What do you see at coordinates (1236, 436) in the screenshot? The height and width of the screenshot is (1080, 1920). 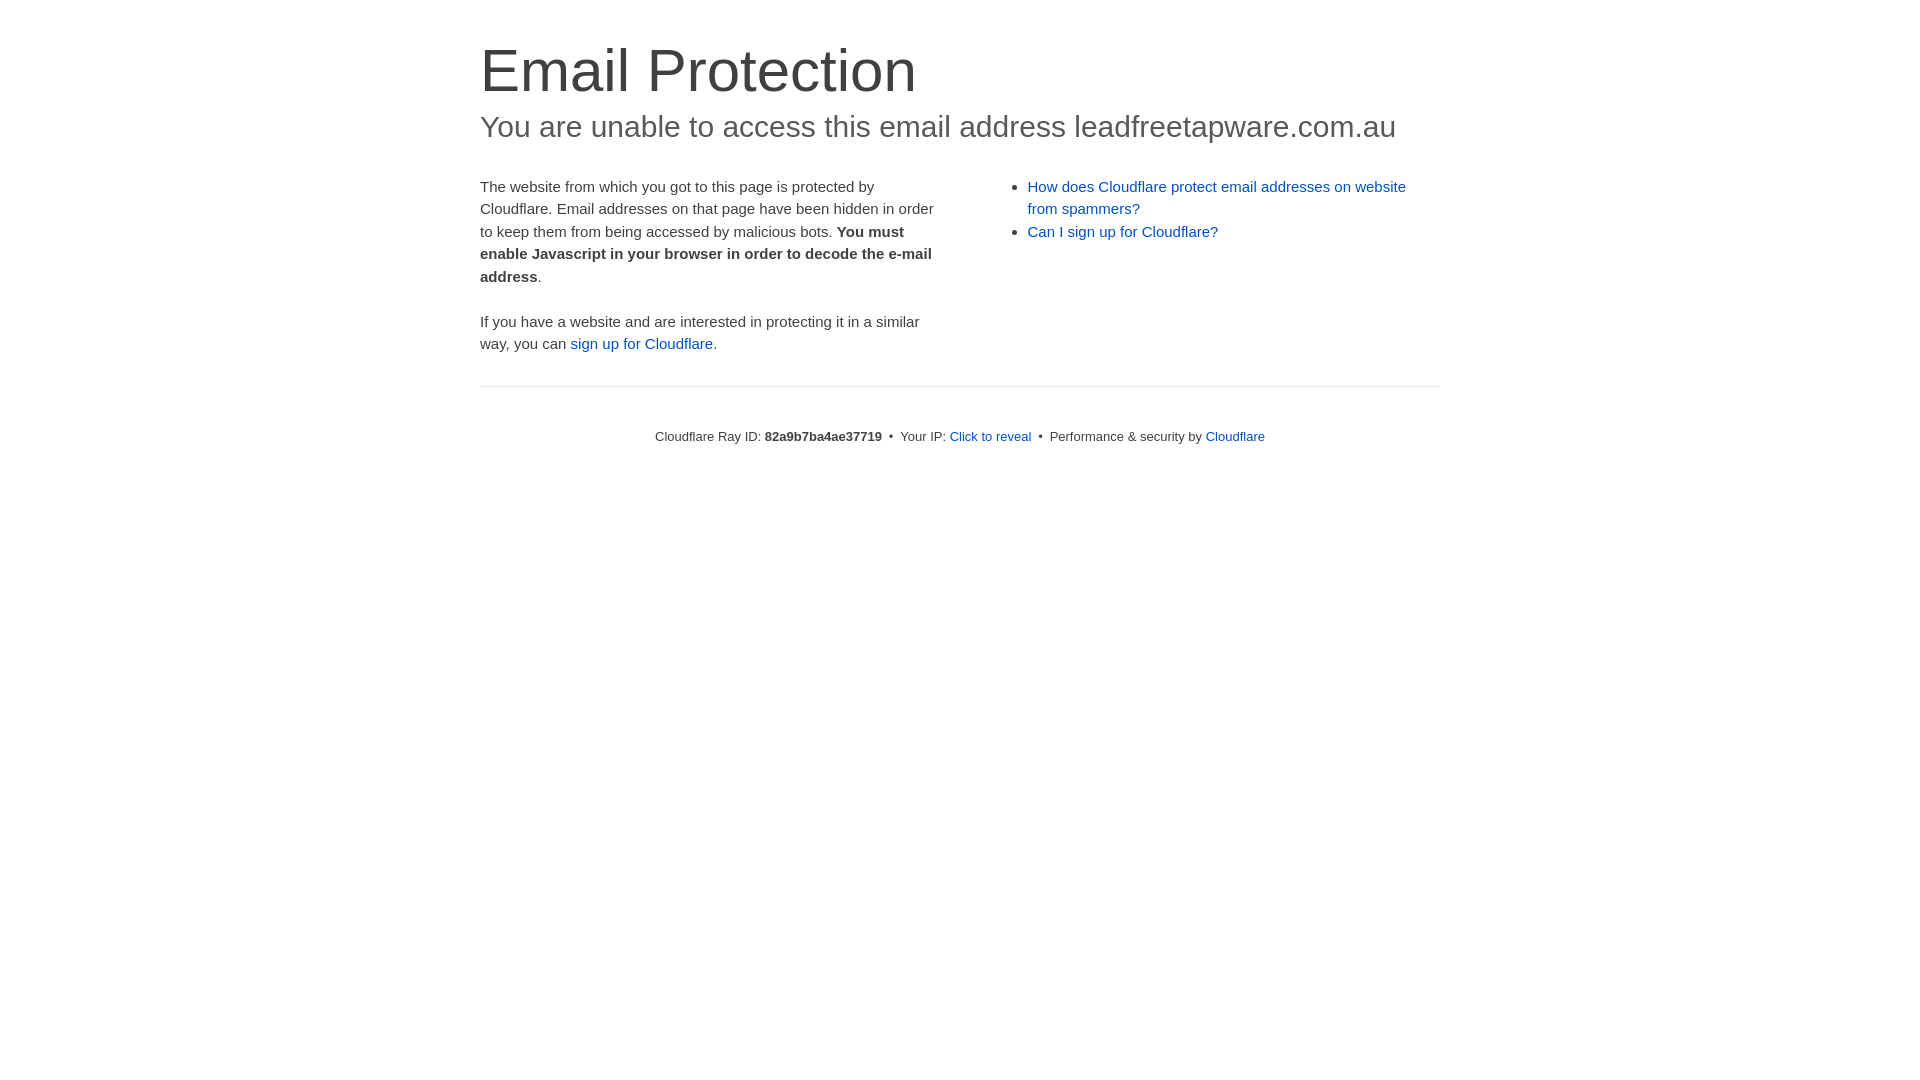 I see `Cloudflare` at bounding box center [1236, 436].